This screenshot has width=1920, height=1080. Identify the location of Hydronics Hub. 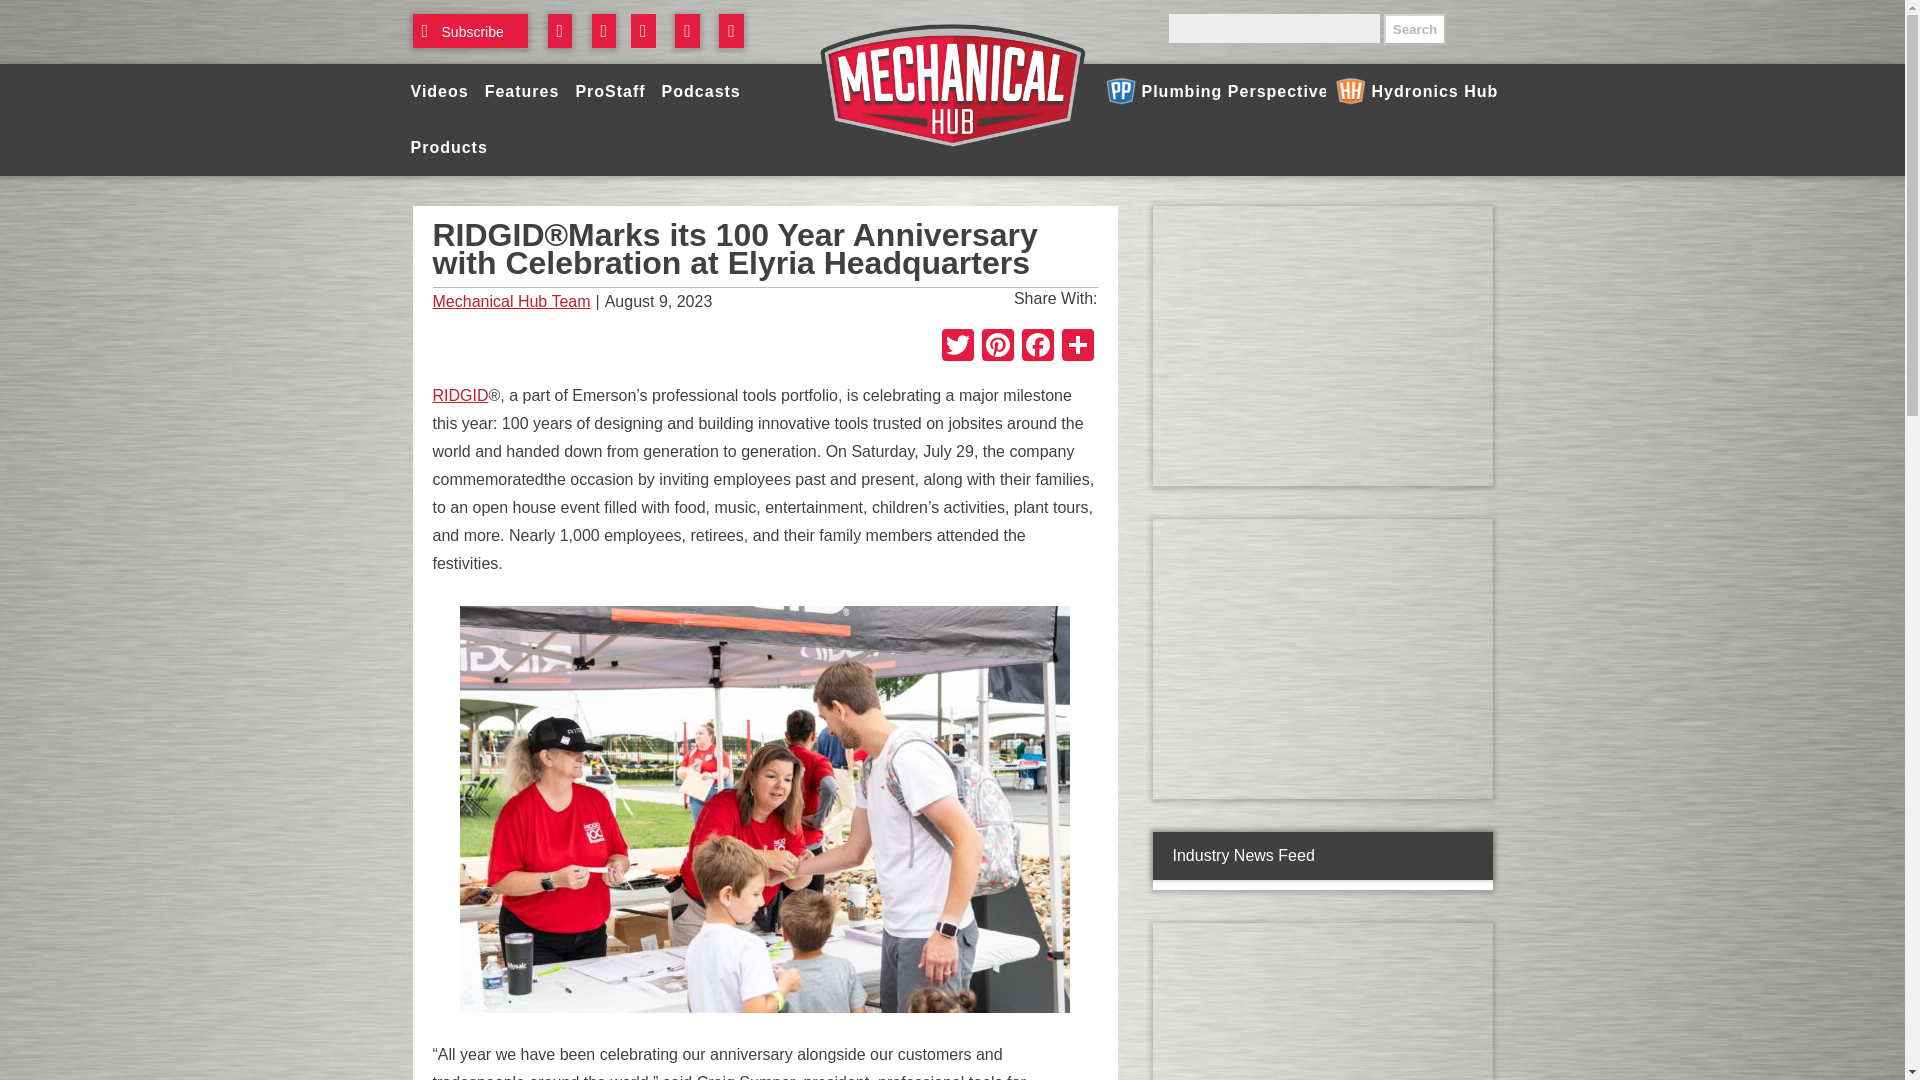
(1410, 91).